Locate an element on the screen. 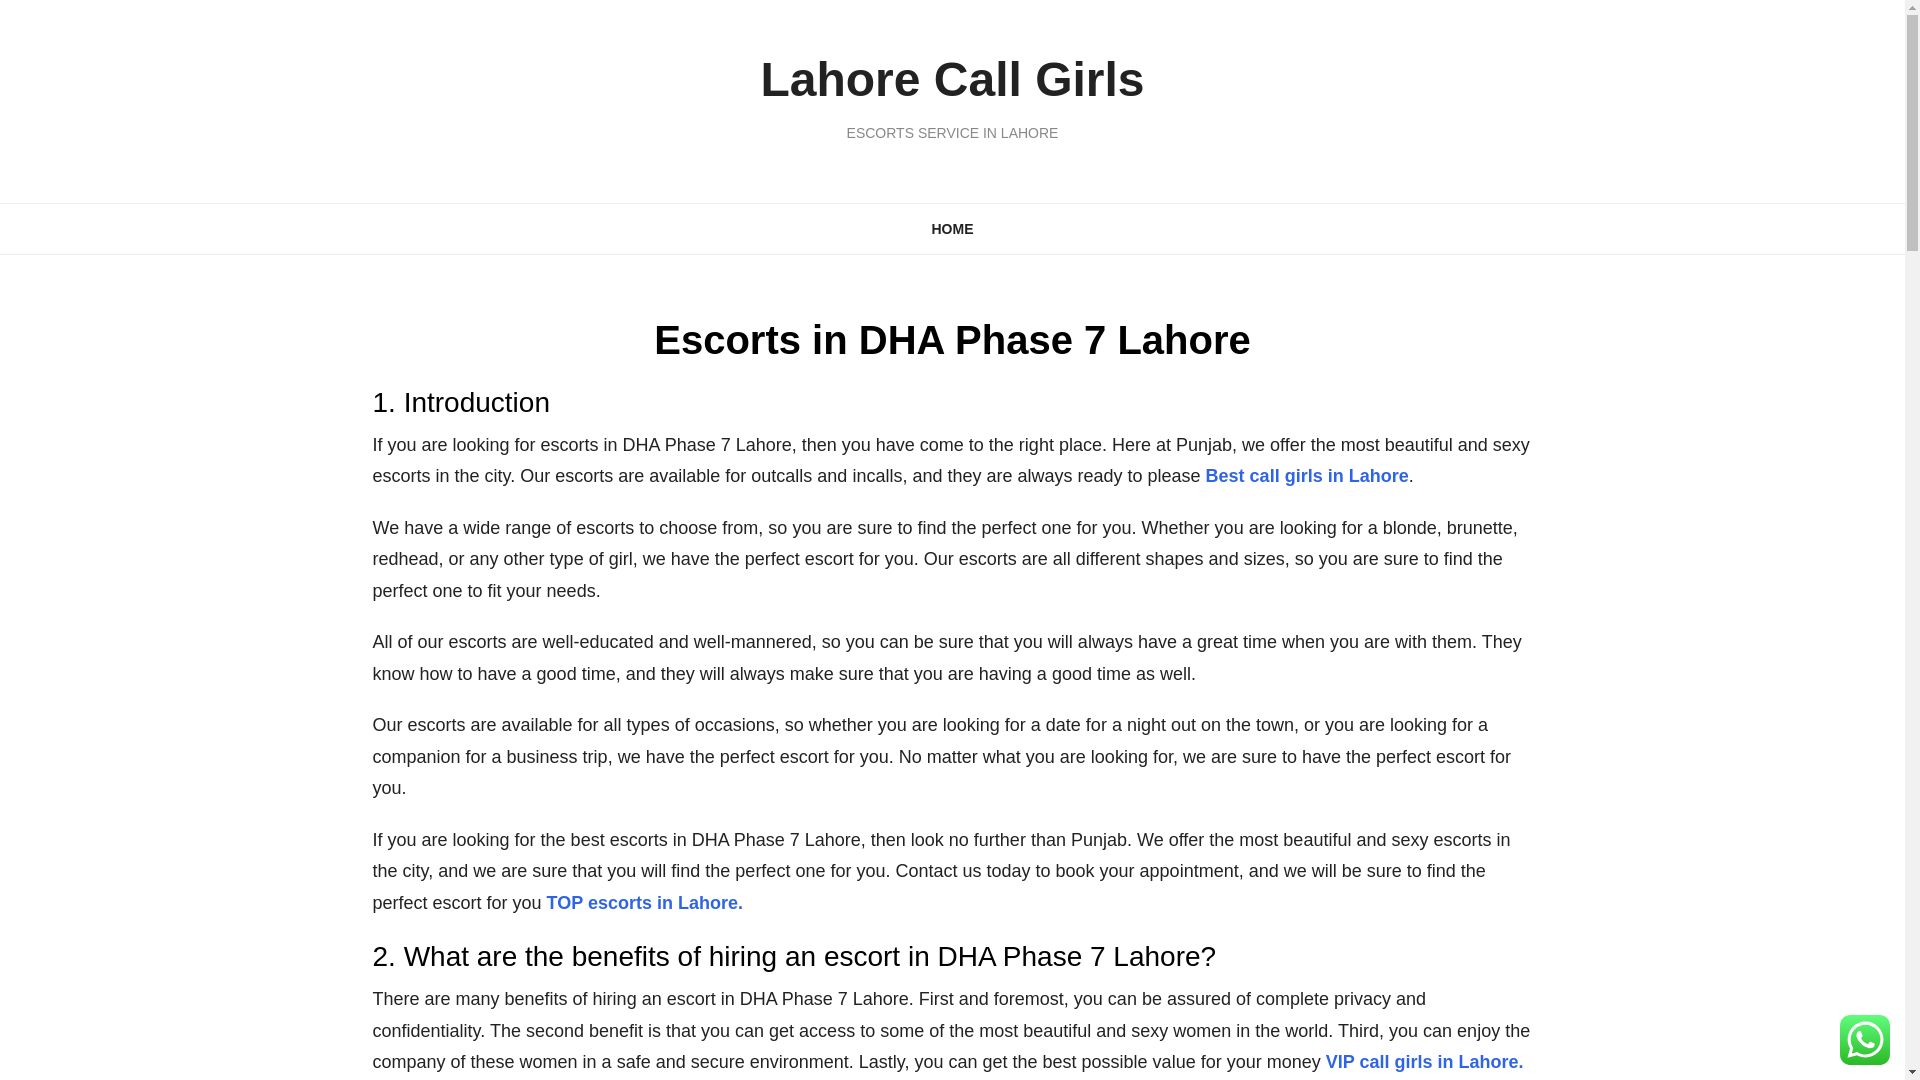 The image size is (1920, 1080). Lahore Call Girls is located at coordinates (952, 78).